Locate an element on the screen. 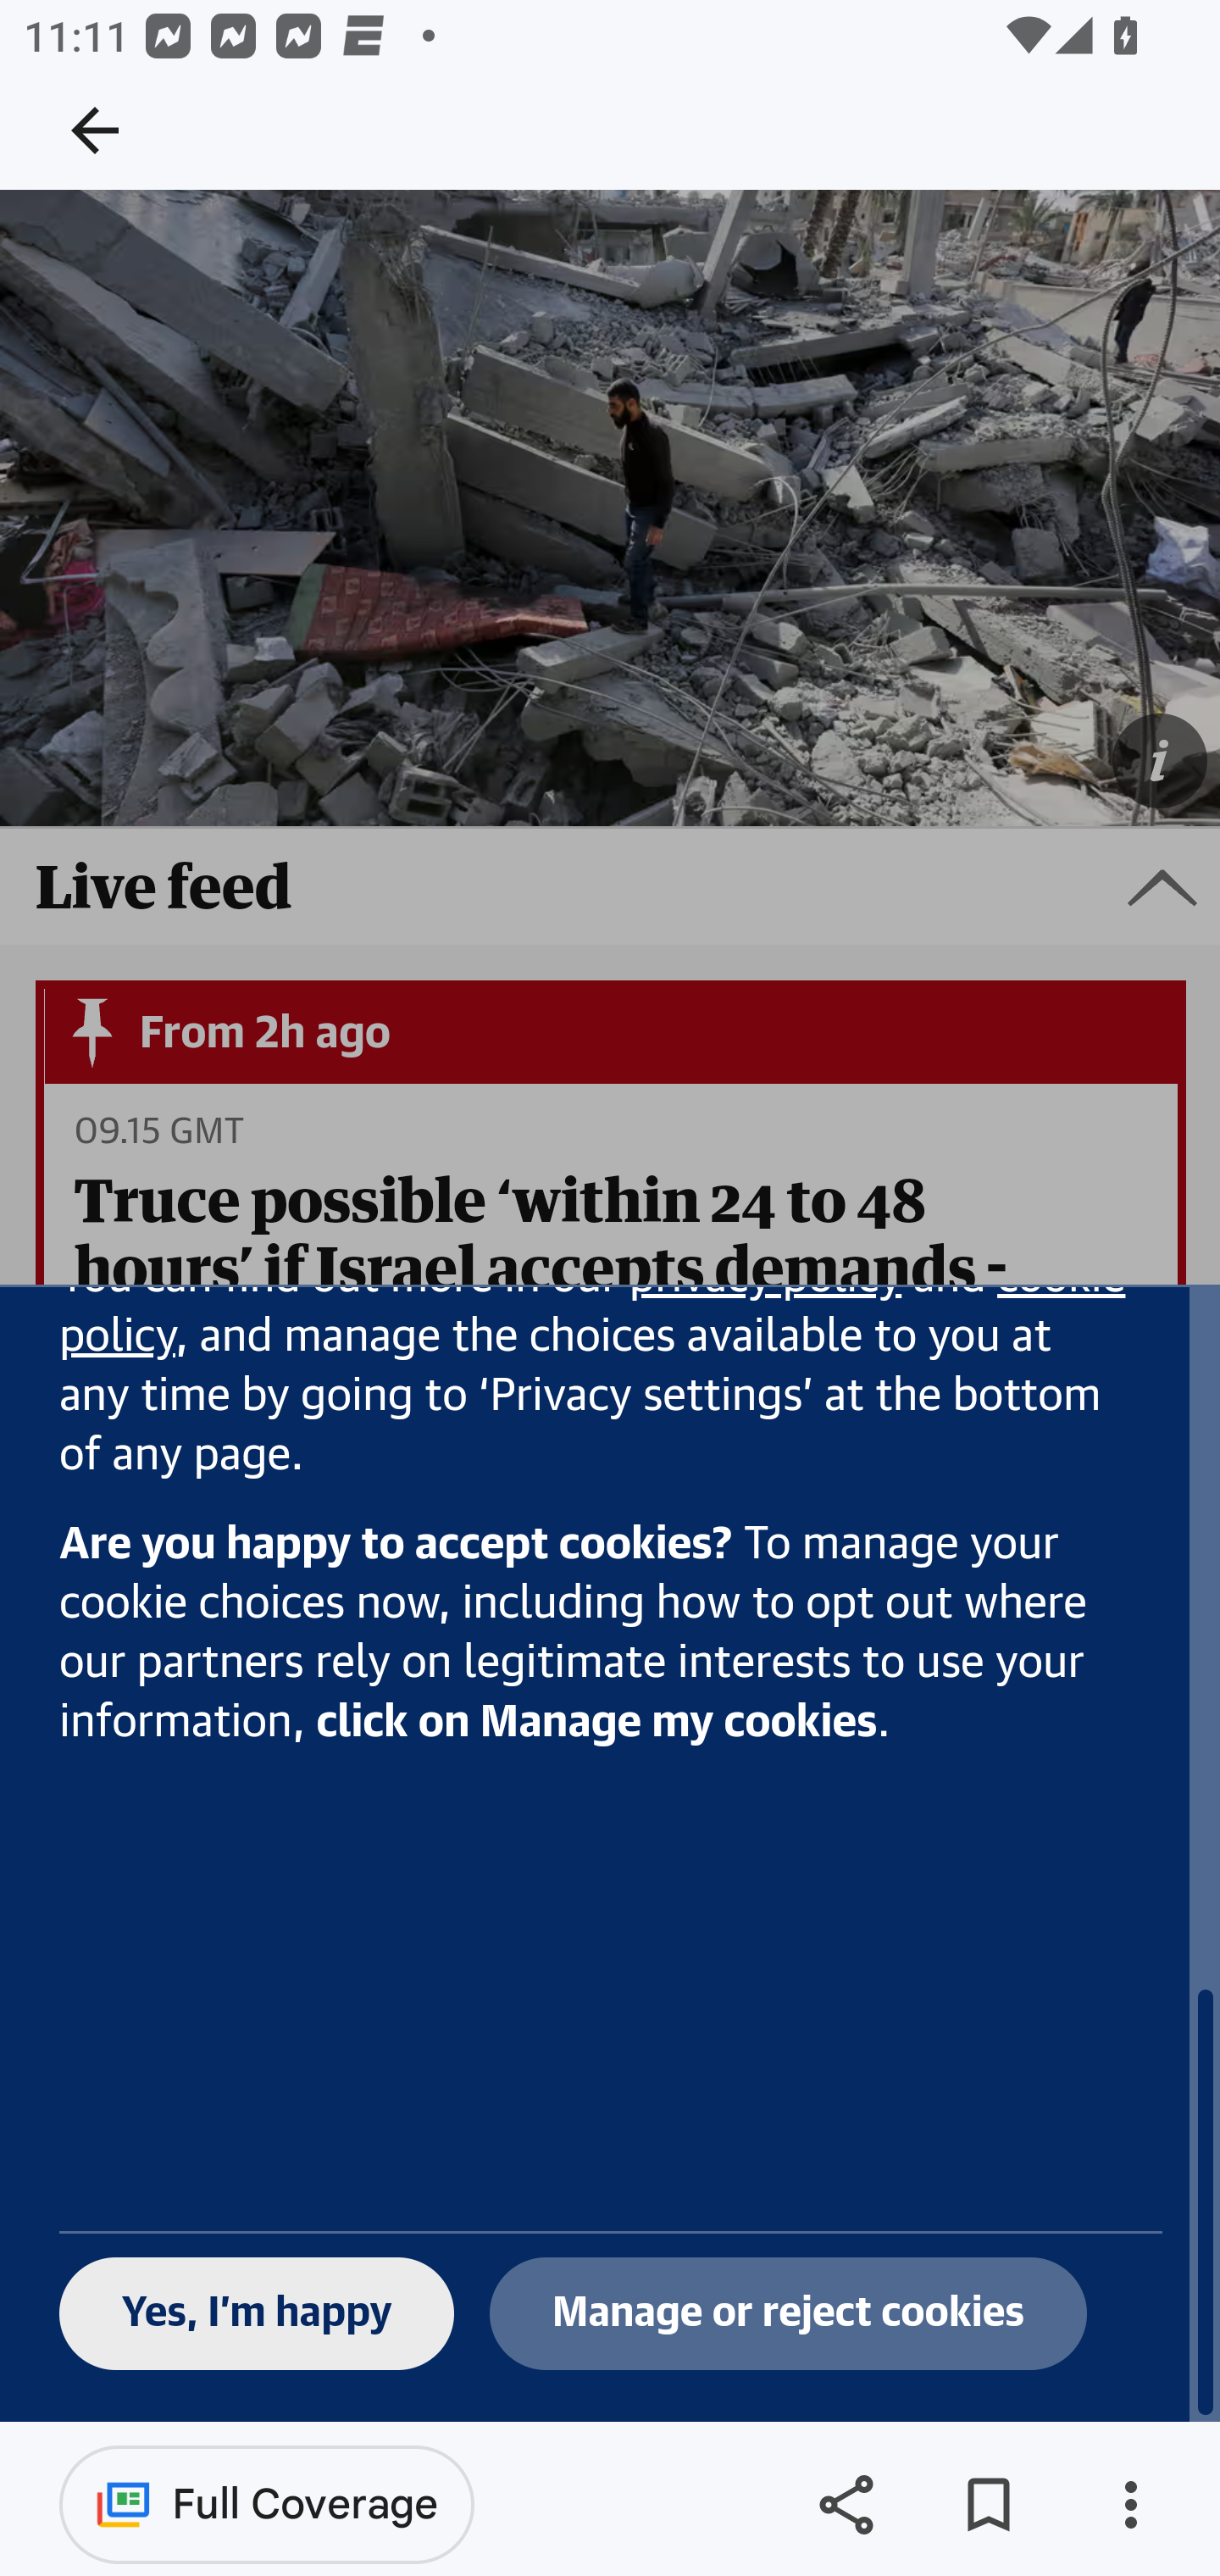 The width and height of the screenshot is (1220, 2576). Yes, I’m happy is located at coordinates (258, 2317).